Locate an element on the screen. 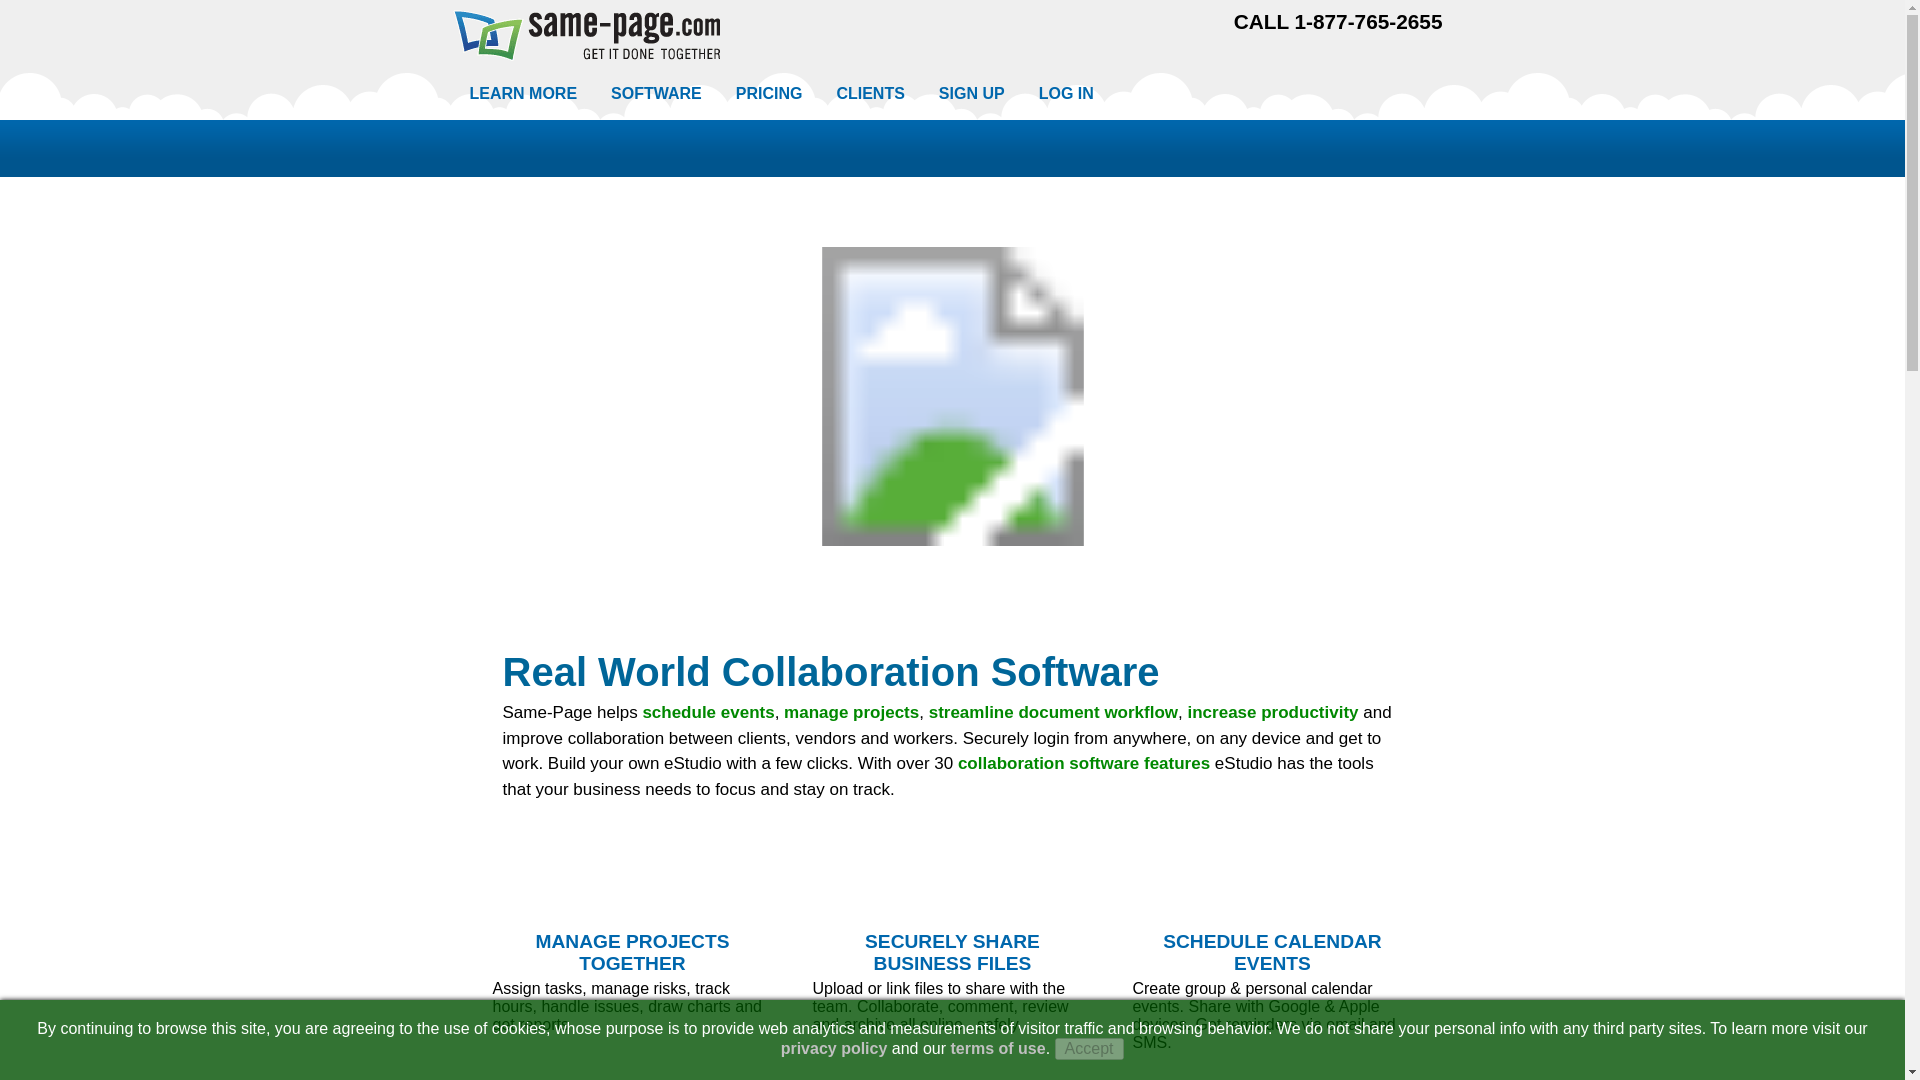  Schedule Every Meeting is located at coordinates (1272, 879).